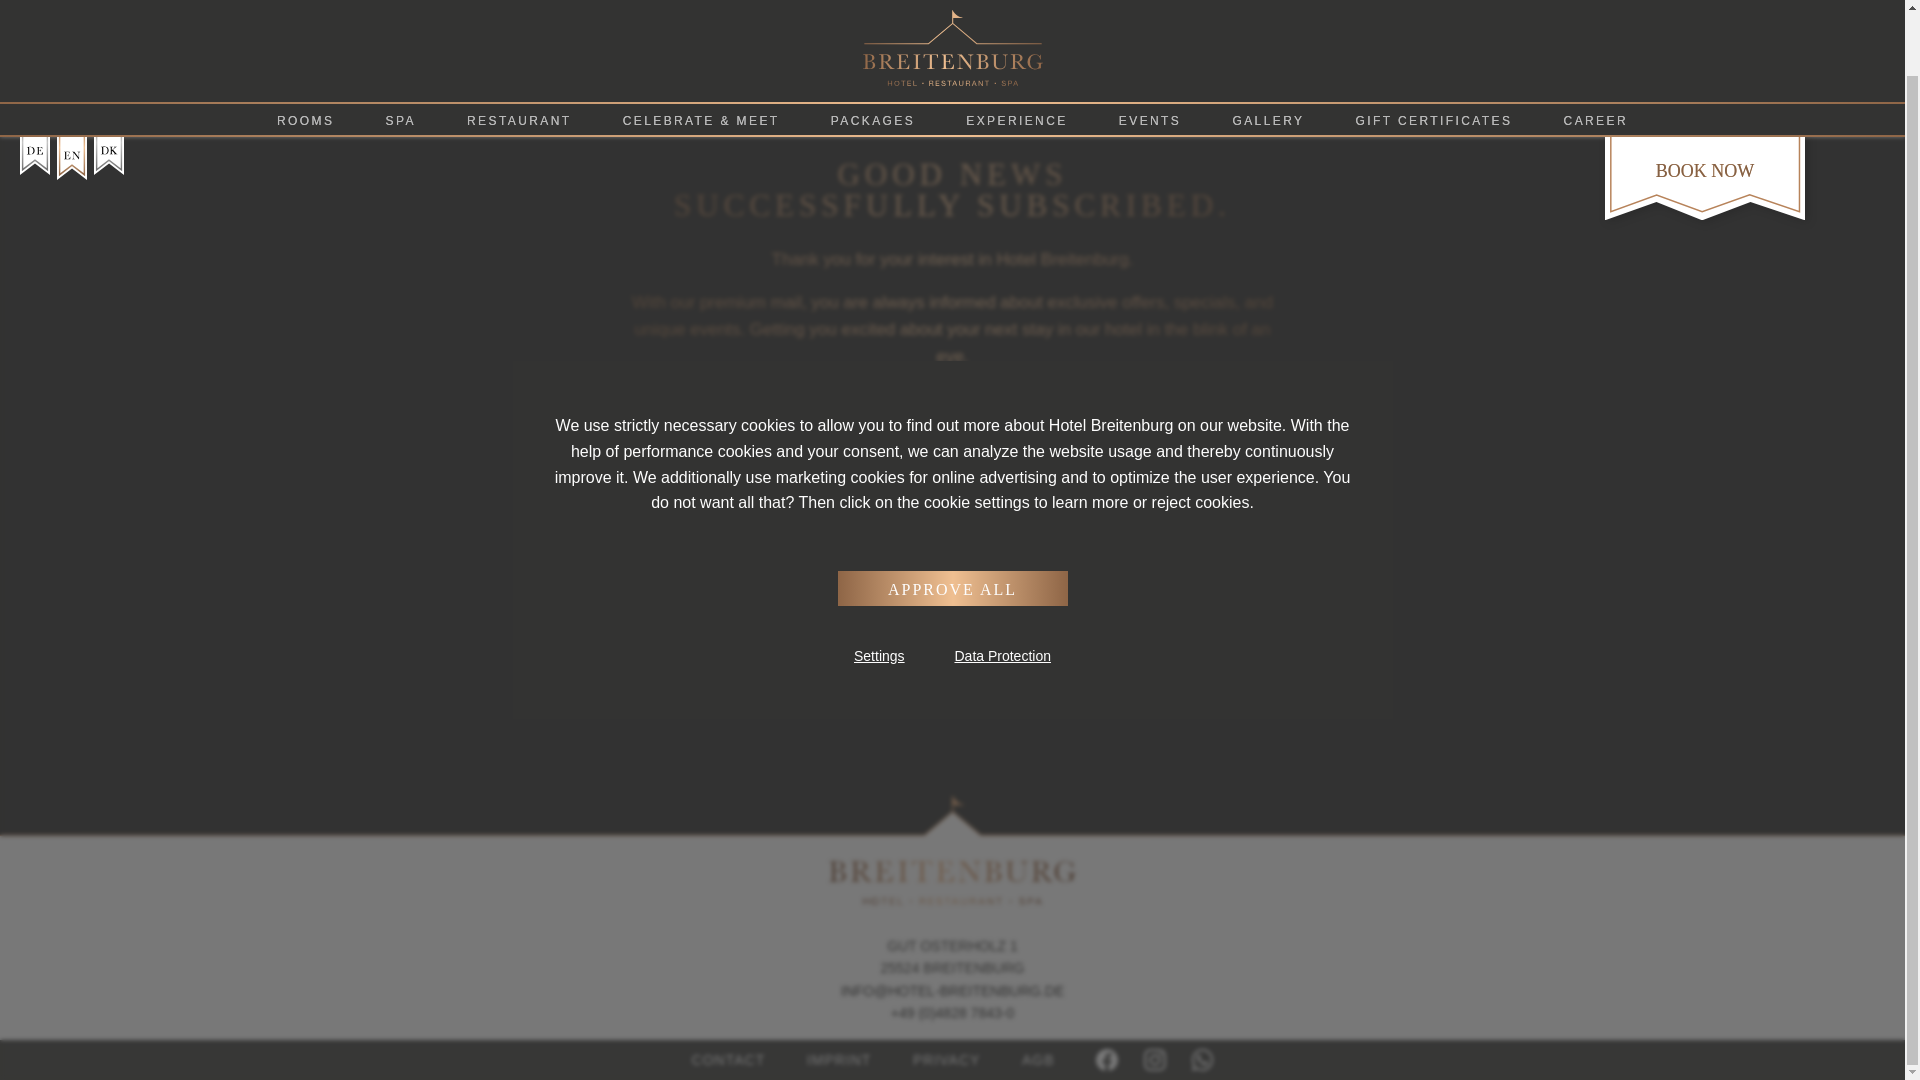 The height and width of the screenshot is (1080, 1920). Describe the element at coordinates (400, 54) in the screenshot. I see `SPA` at that location.